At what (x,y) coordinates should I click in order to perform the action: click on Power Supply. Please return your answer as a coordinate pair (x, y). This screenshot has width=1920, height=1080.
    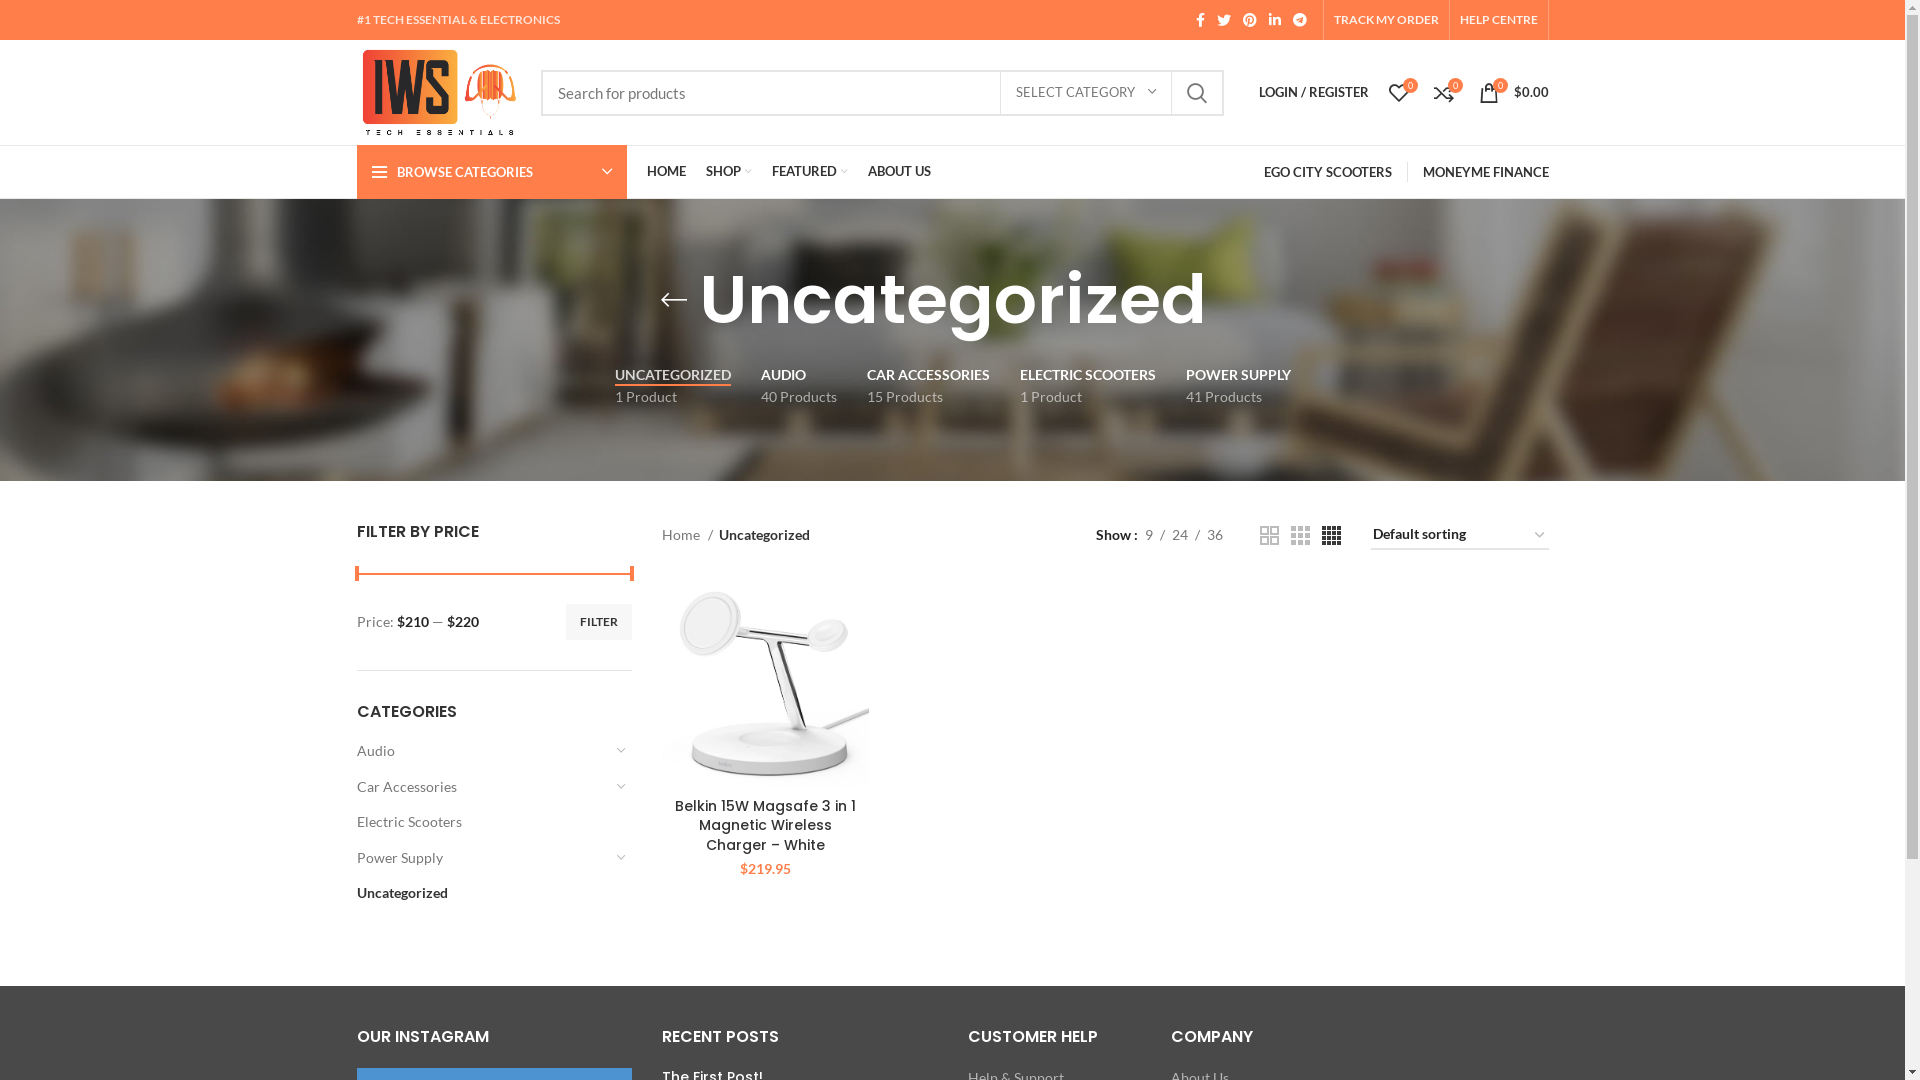
    Looking at the image, I should click on (482, 858).